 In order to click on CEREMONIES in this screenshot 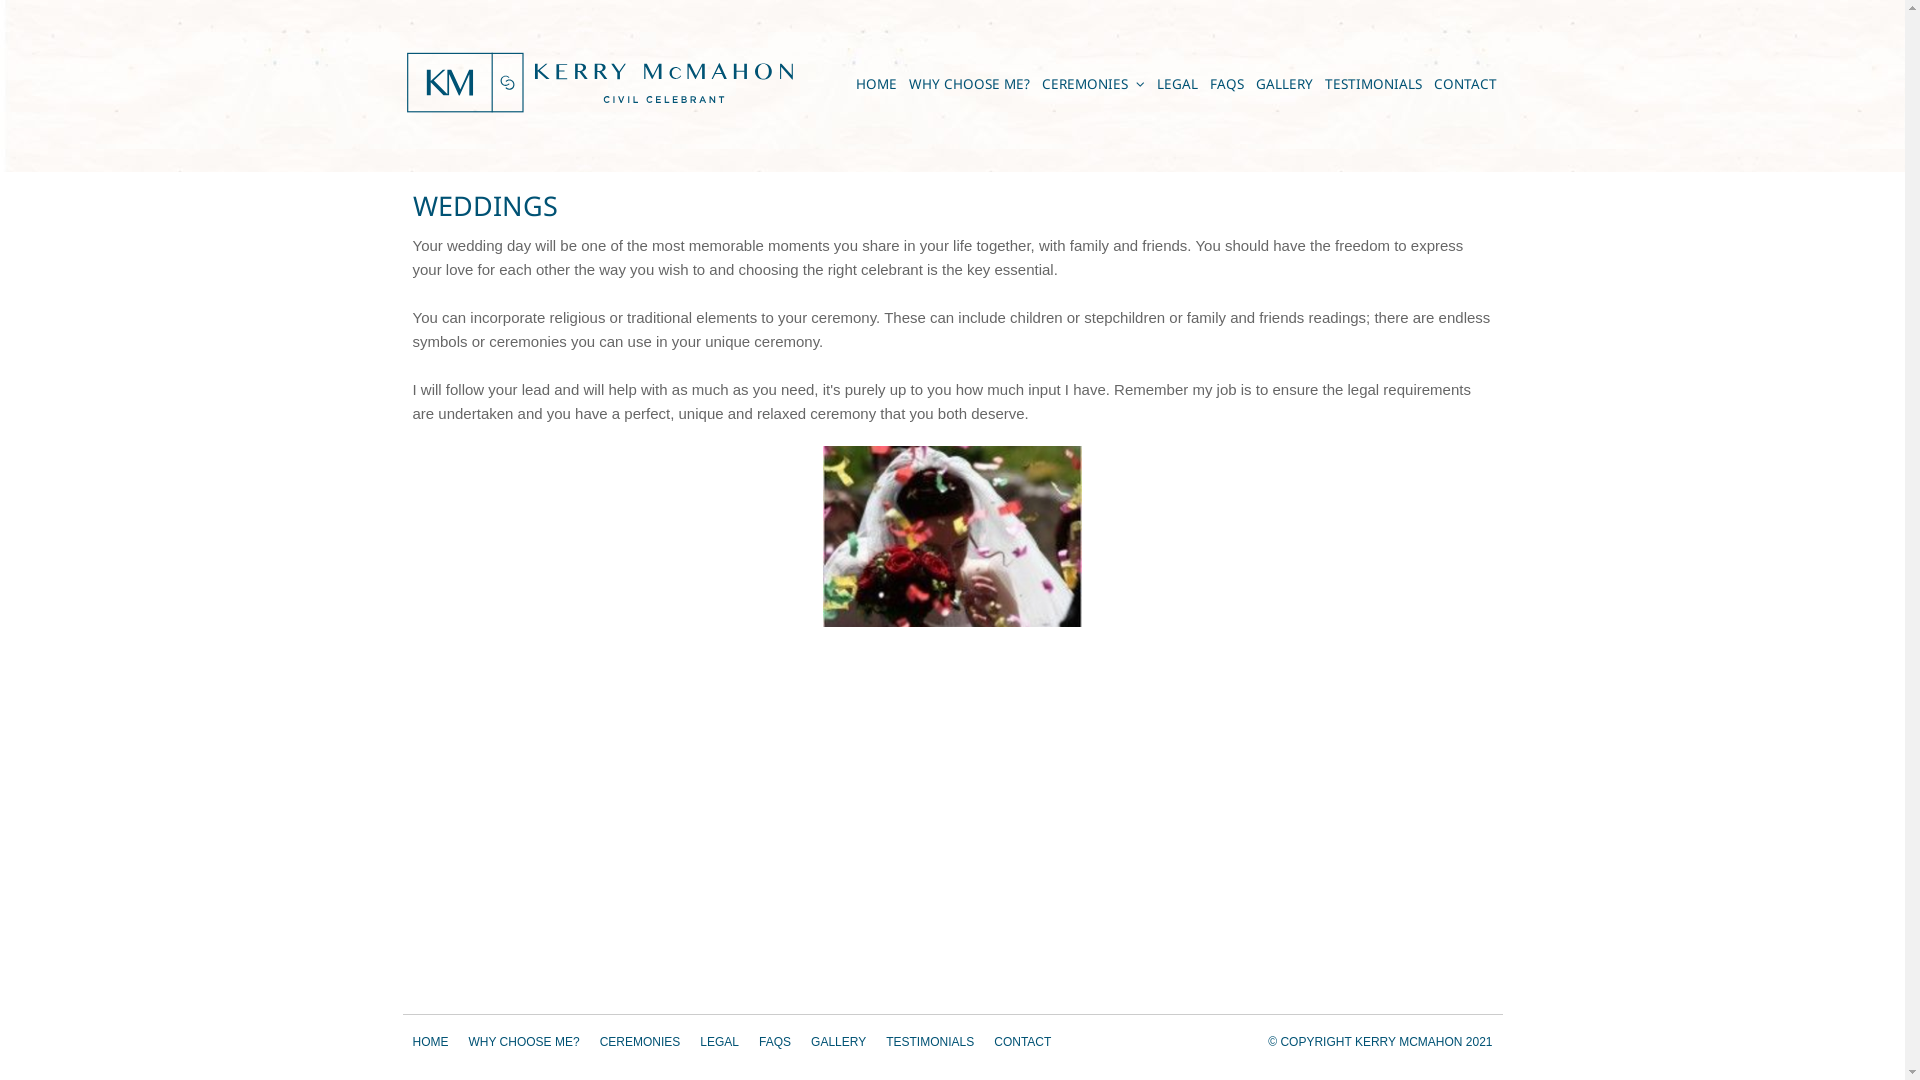, I will do `click(640, 1042)`.